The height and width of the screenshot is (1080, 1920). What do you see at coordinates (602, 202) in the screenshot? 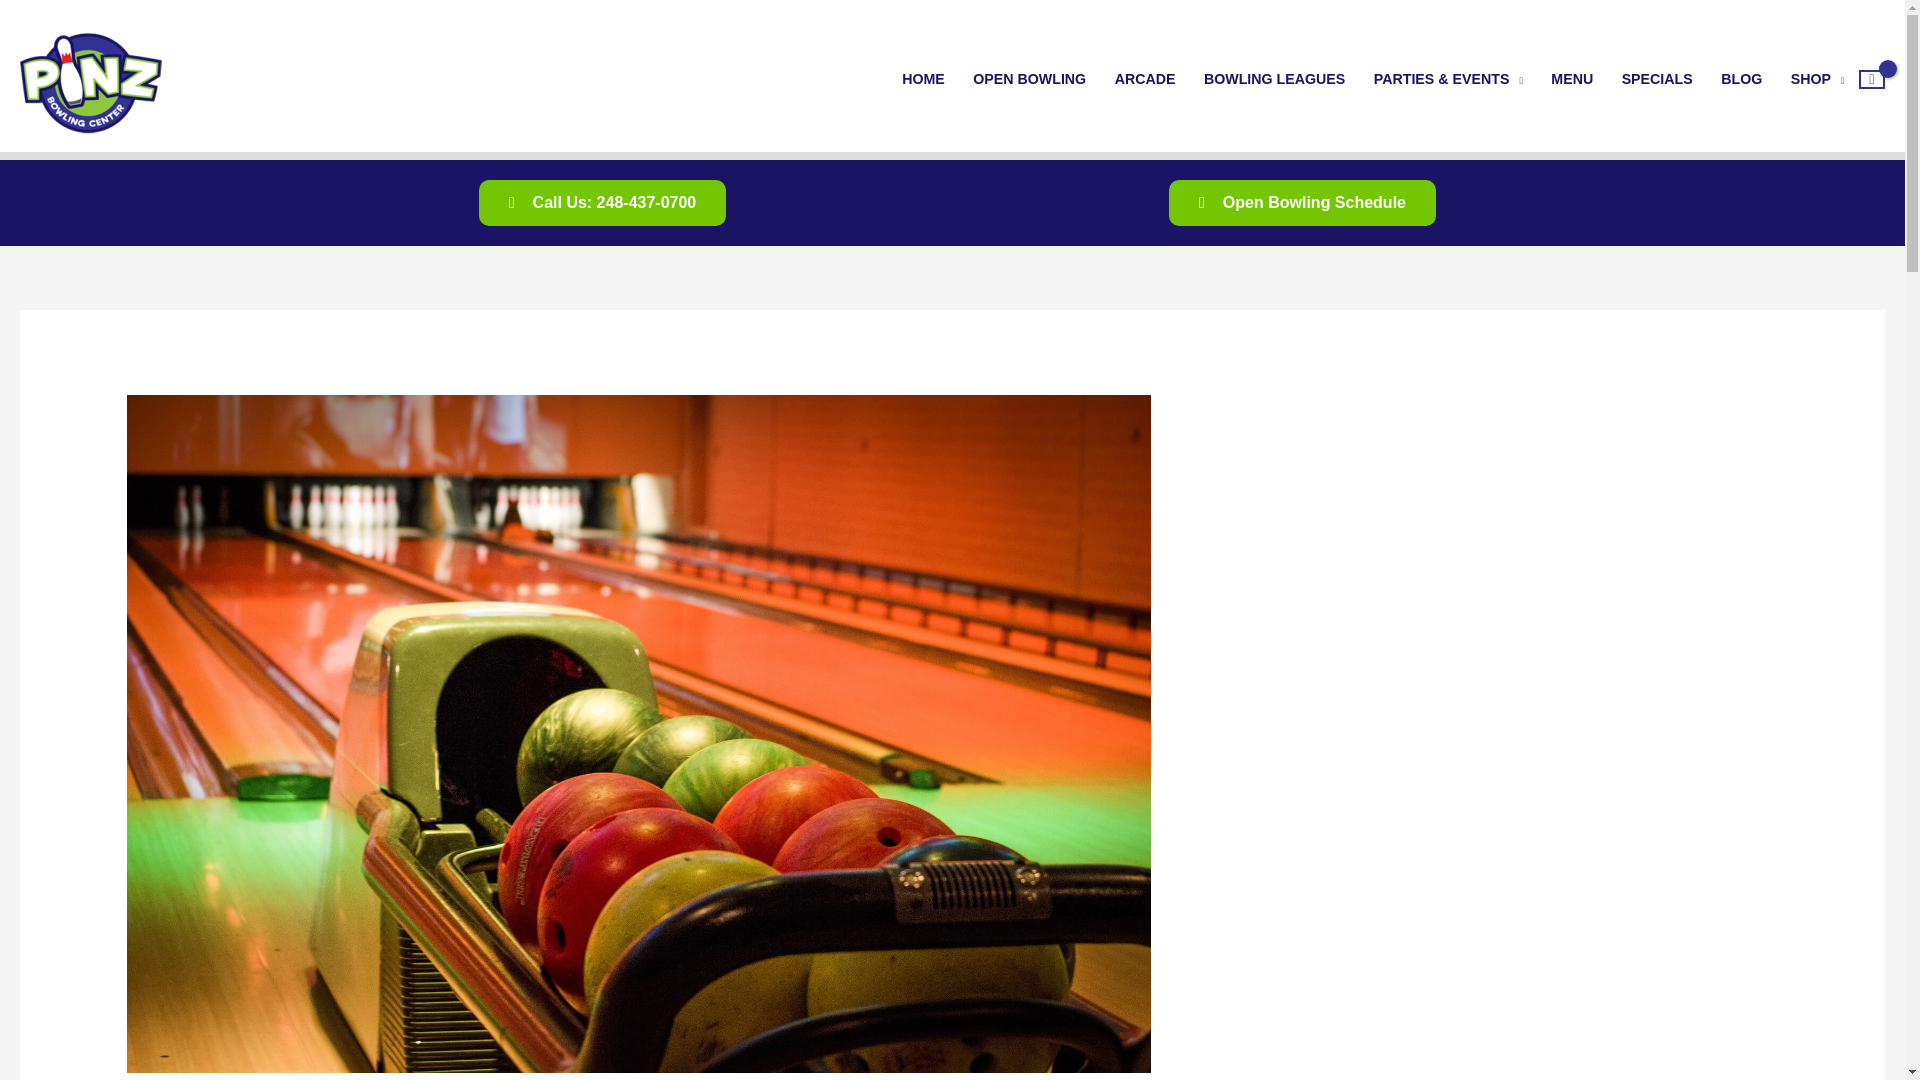
I see `Call Us: 248-437-0700` at bounding box center [602, 202].